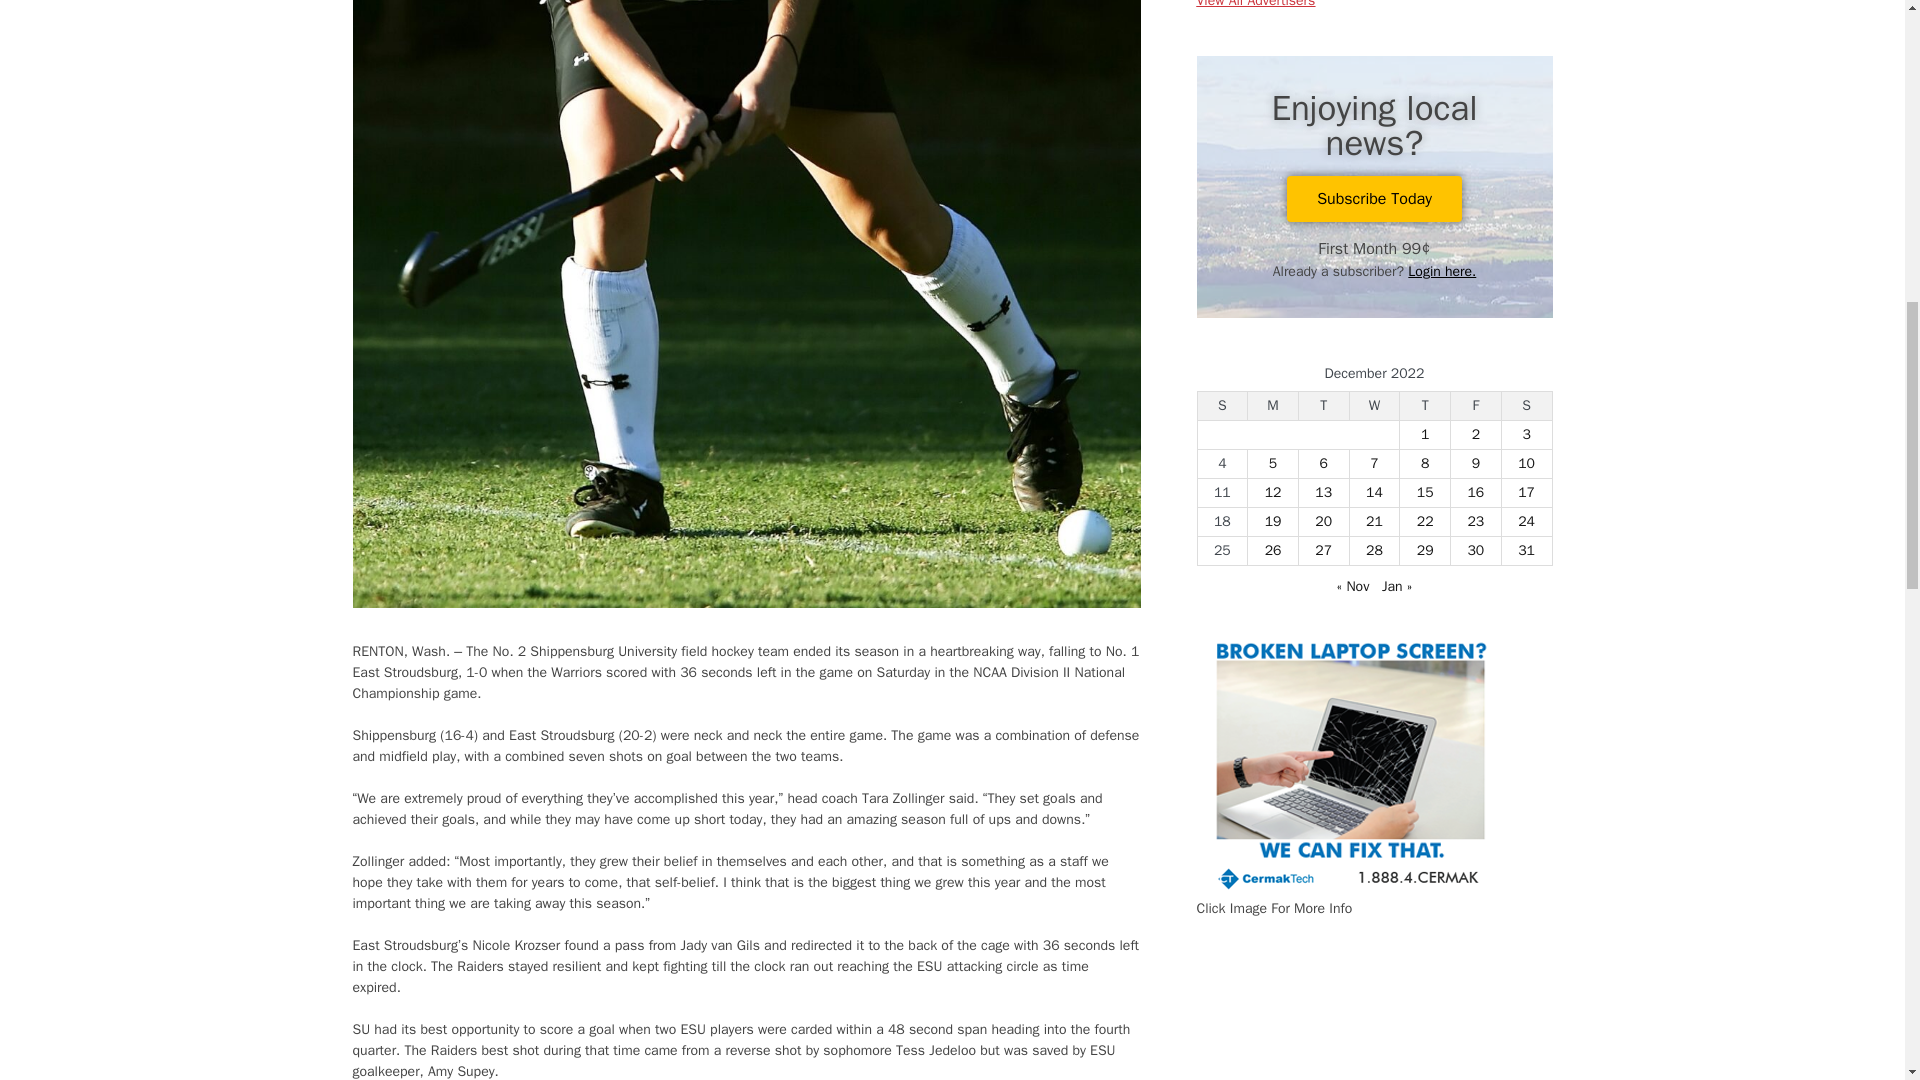  What do you see at coordinates (1274, 405) in the screenshot?
I see `Monday` at bounding box center [1274, 405].